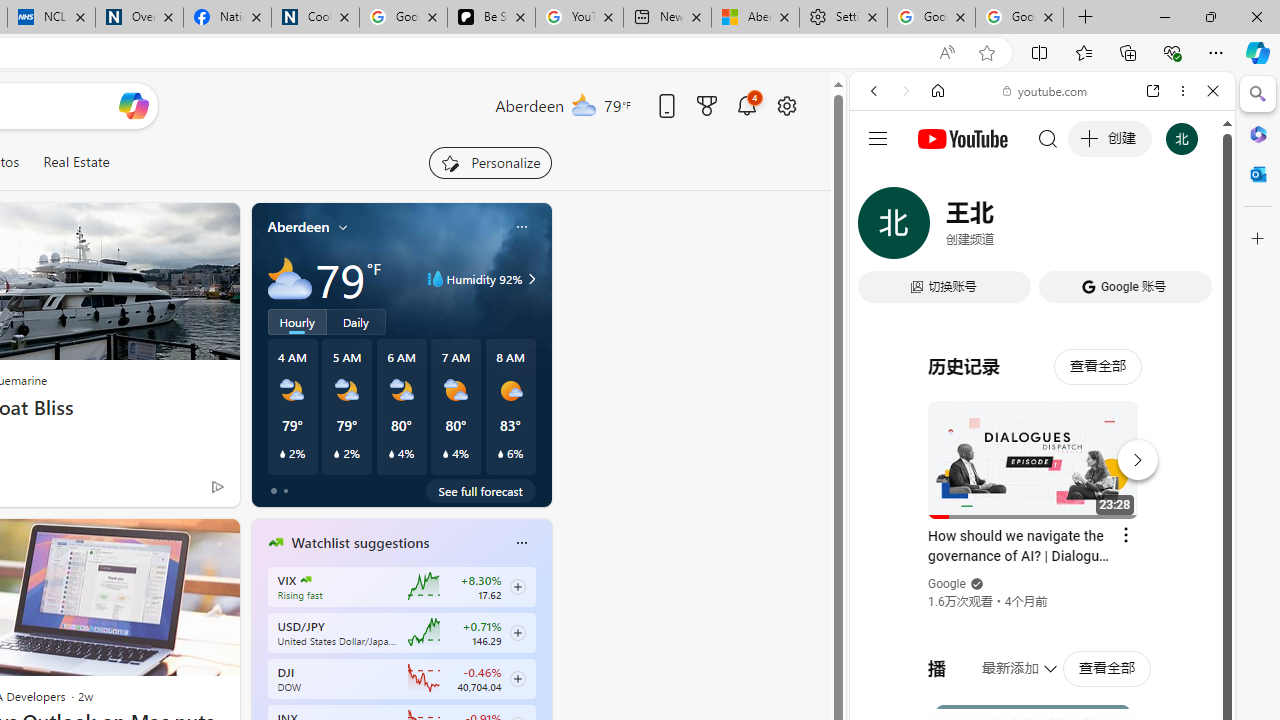  Describe the element at coordinates (360, 543) in the screenshot. I see `Watchlist suggestions` at that location.